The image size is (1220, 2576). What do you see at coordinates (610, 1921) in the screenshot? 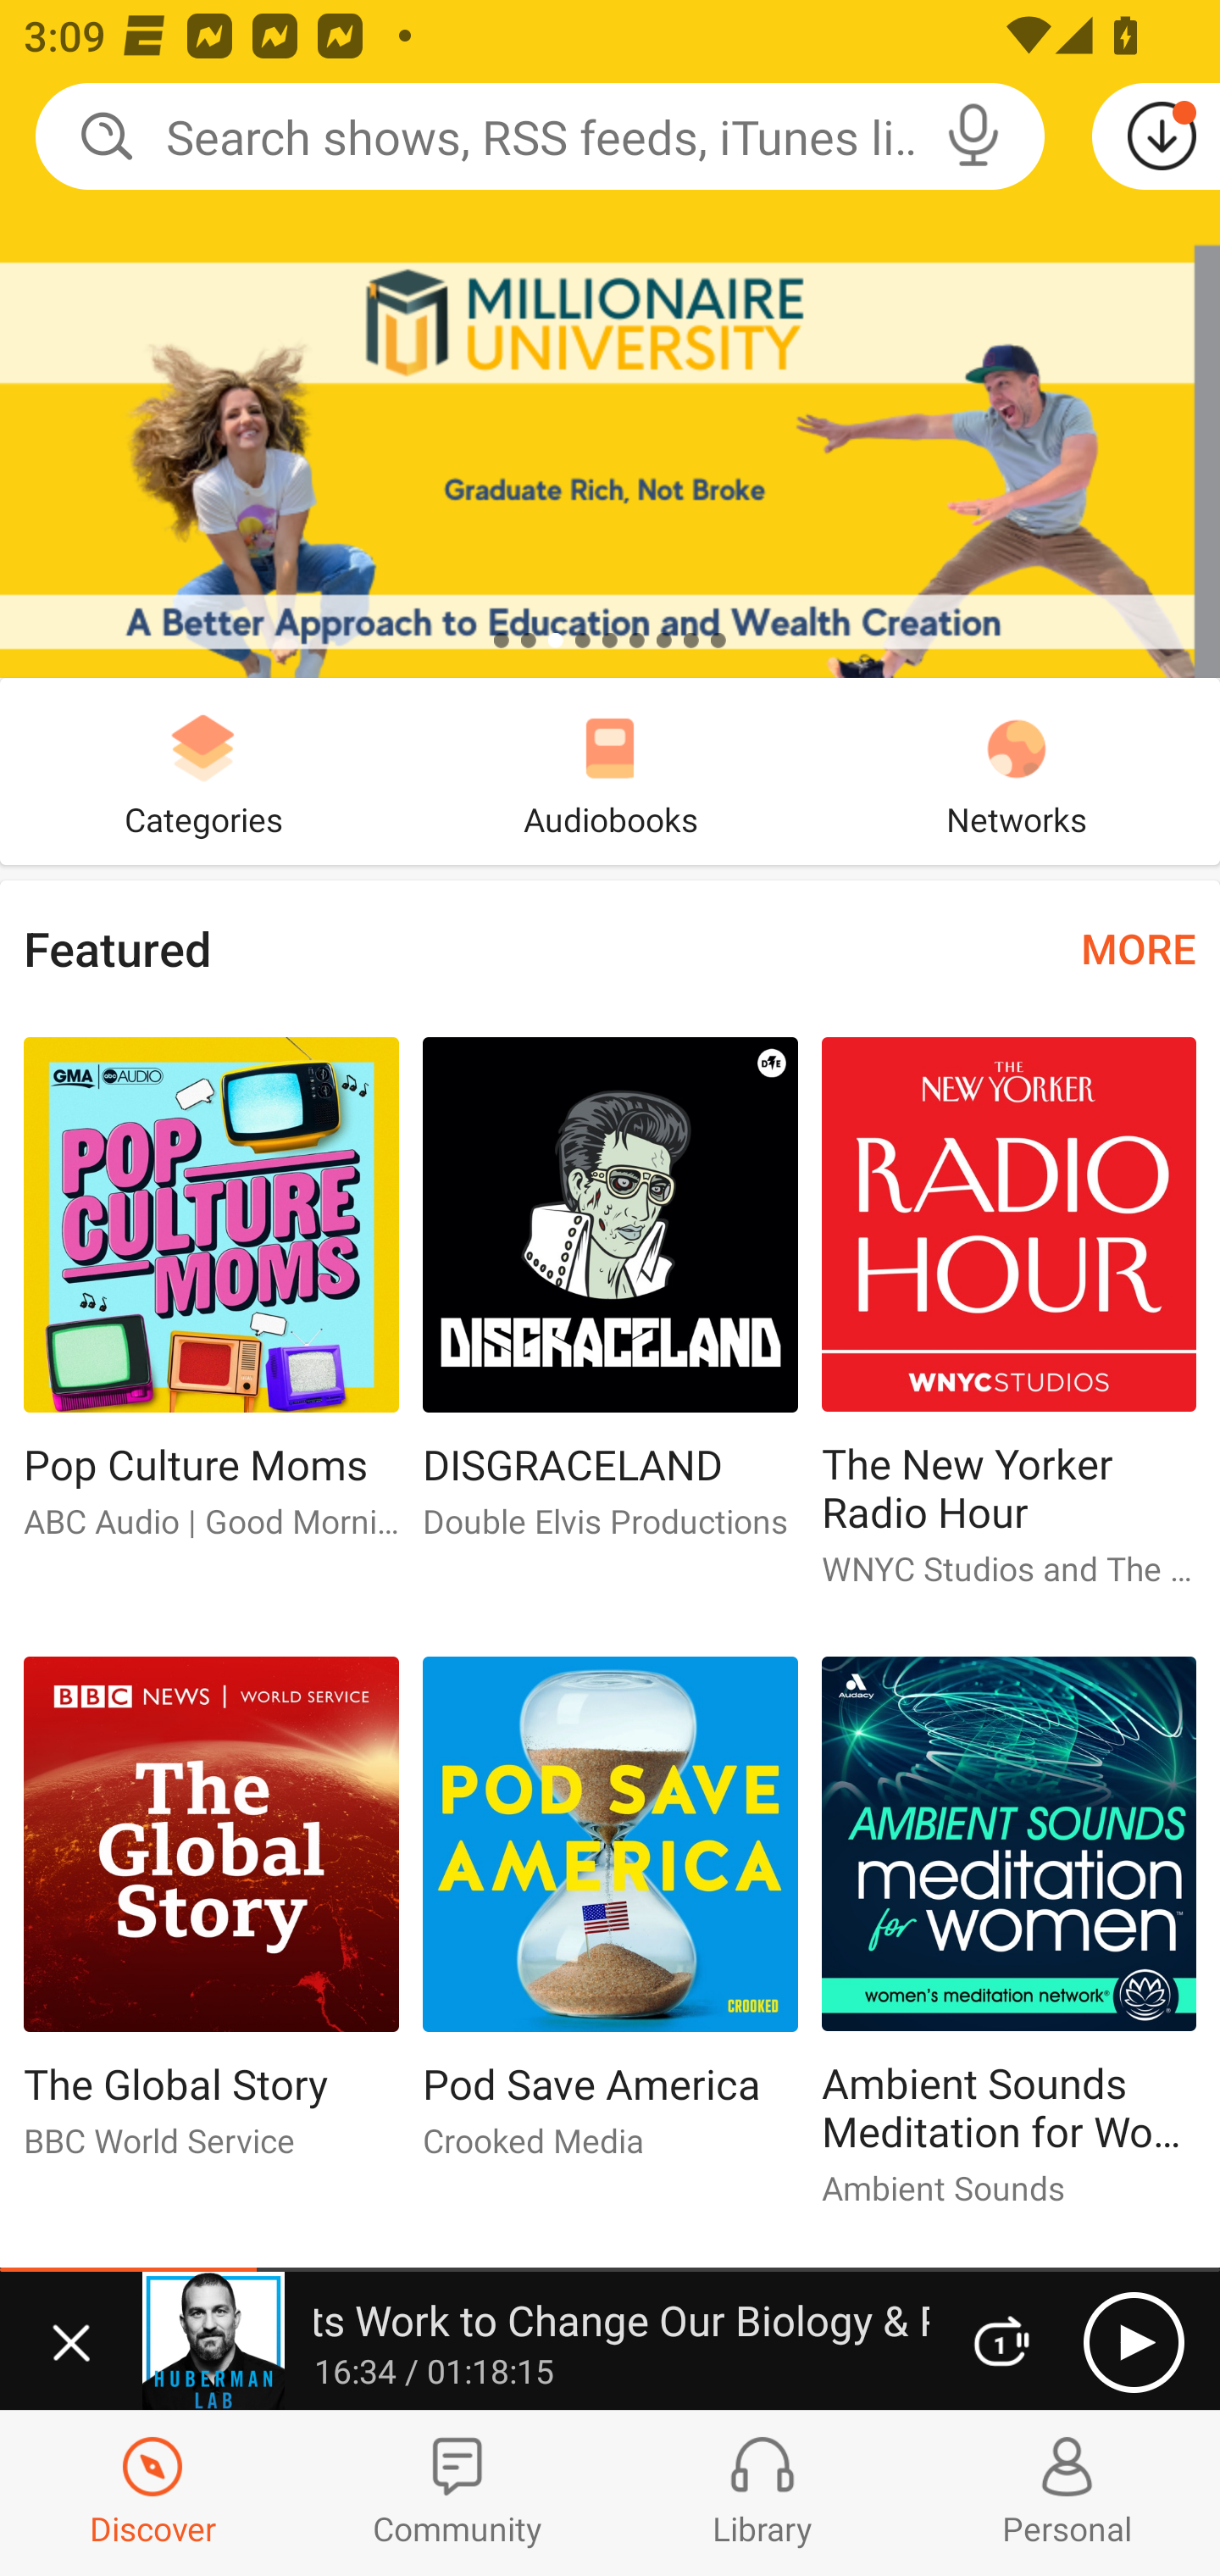
I see `Pod Save America Pod Save America Crooked Media` at bounding box center [610, 1921].